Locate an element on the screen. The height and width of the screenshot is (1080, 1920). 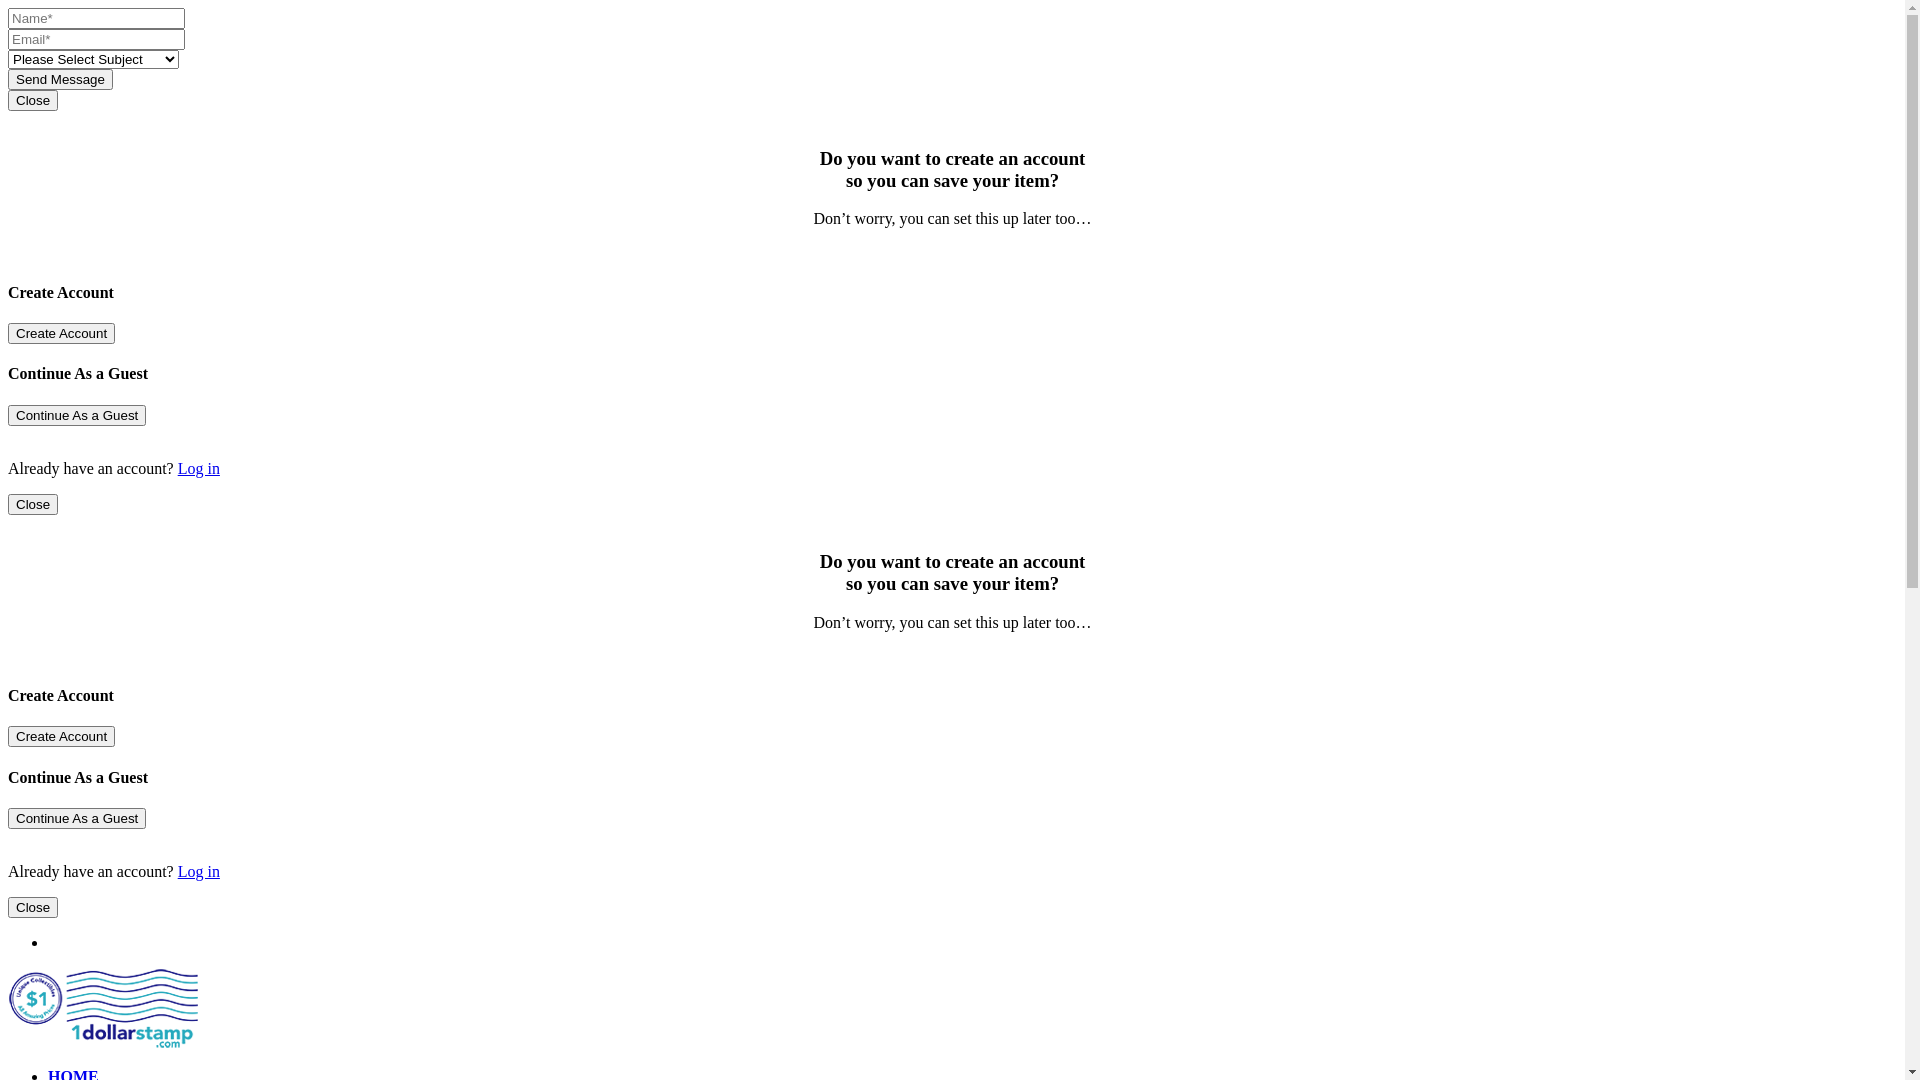
Close is located at coordinates (33, 100).